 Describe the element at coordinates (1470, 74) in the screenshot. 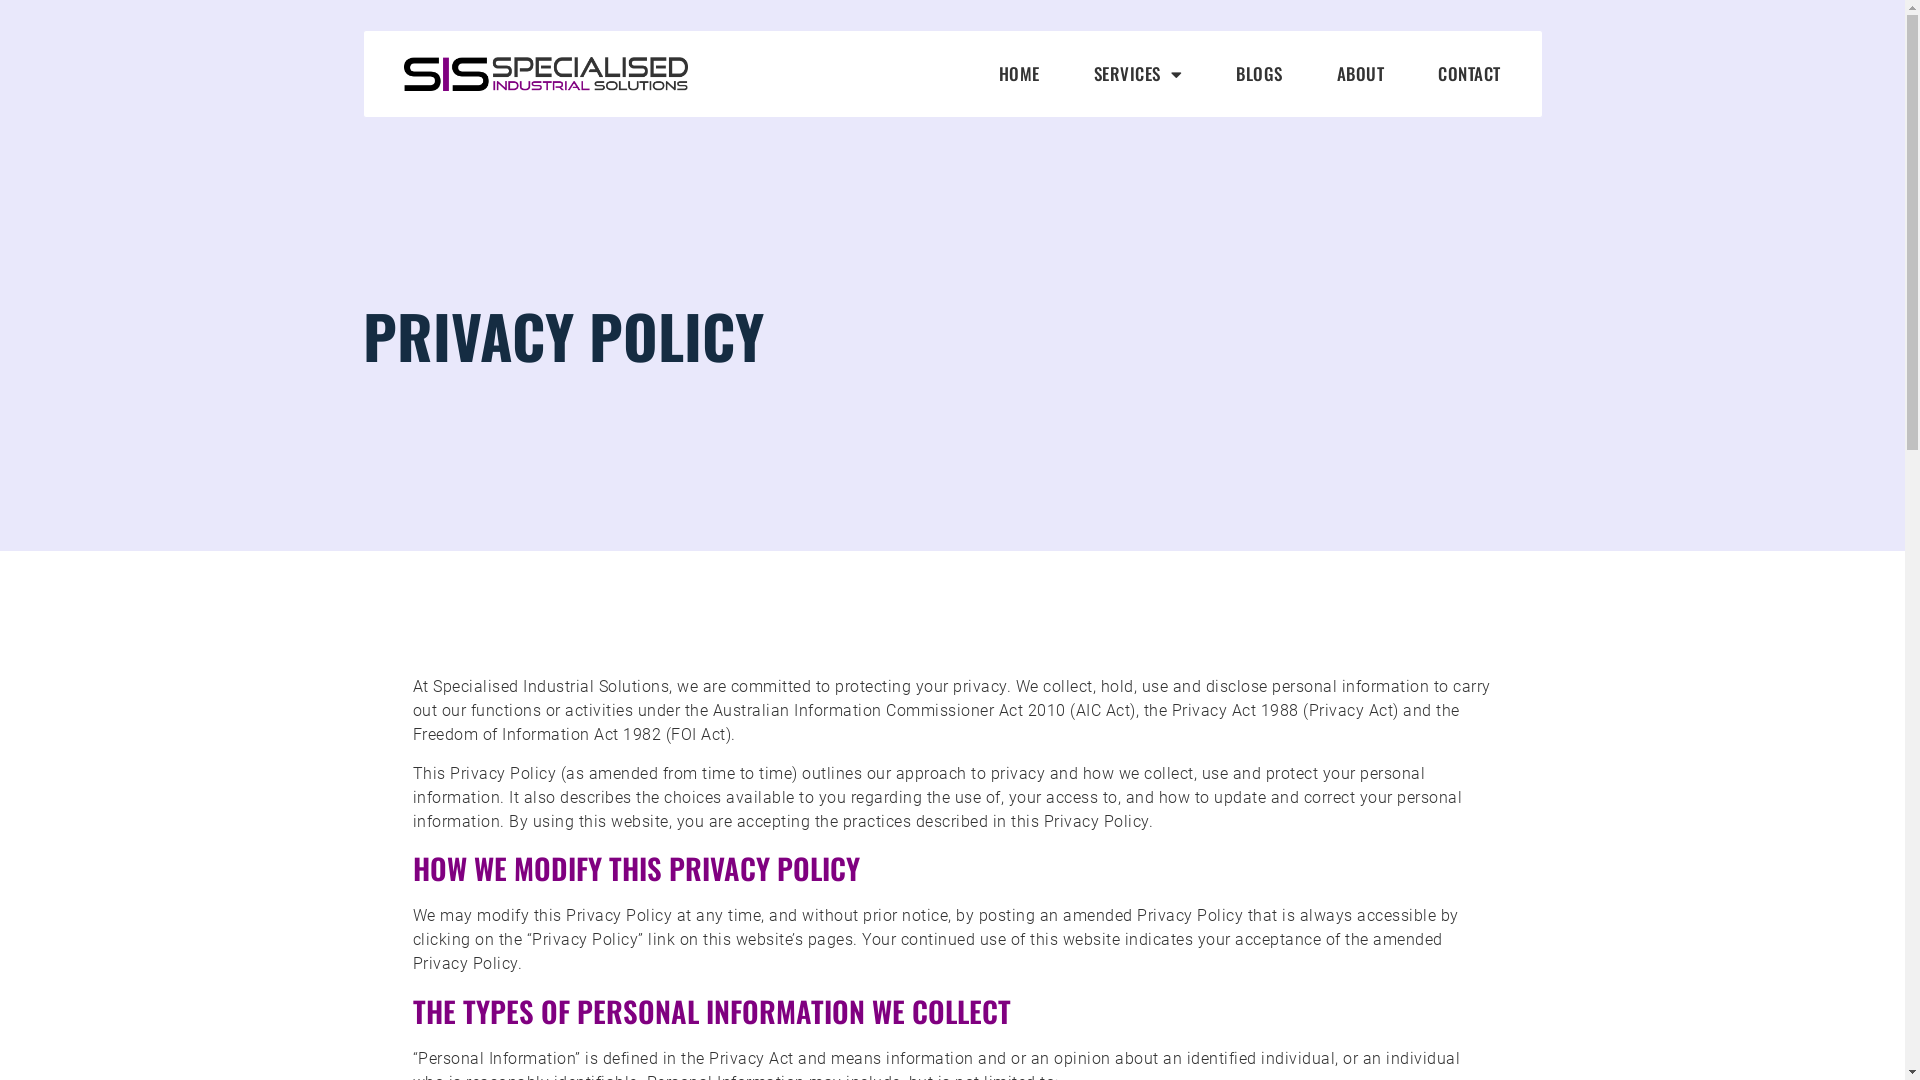

I see `CONTACT` at that location.